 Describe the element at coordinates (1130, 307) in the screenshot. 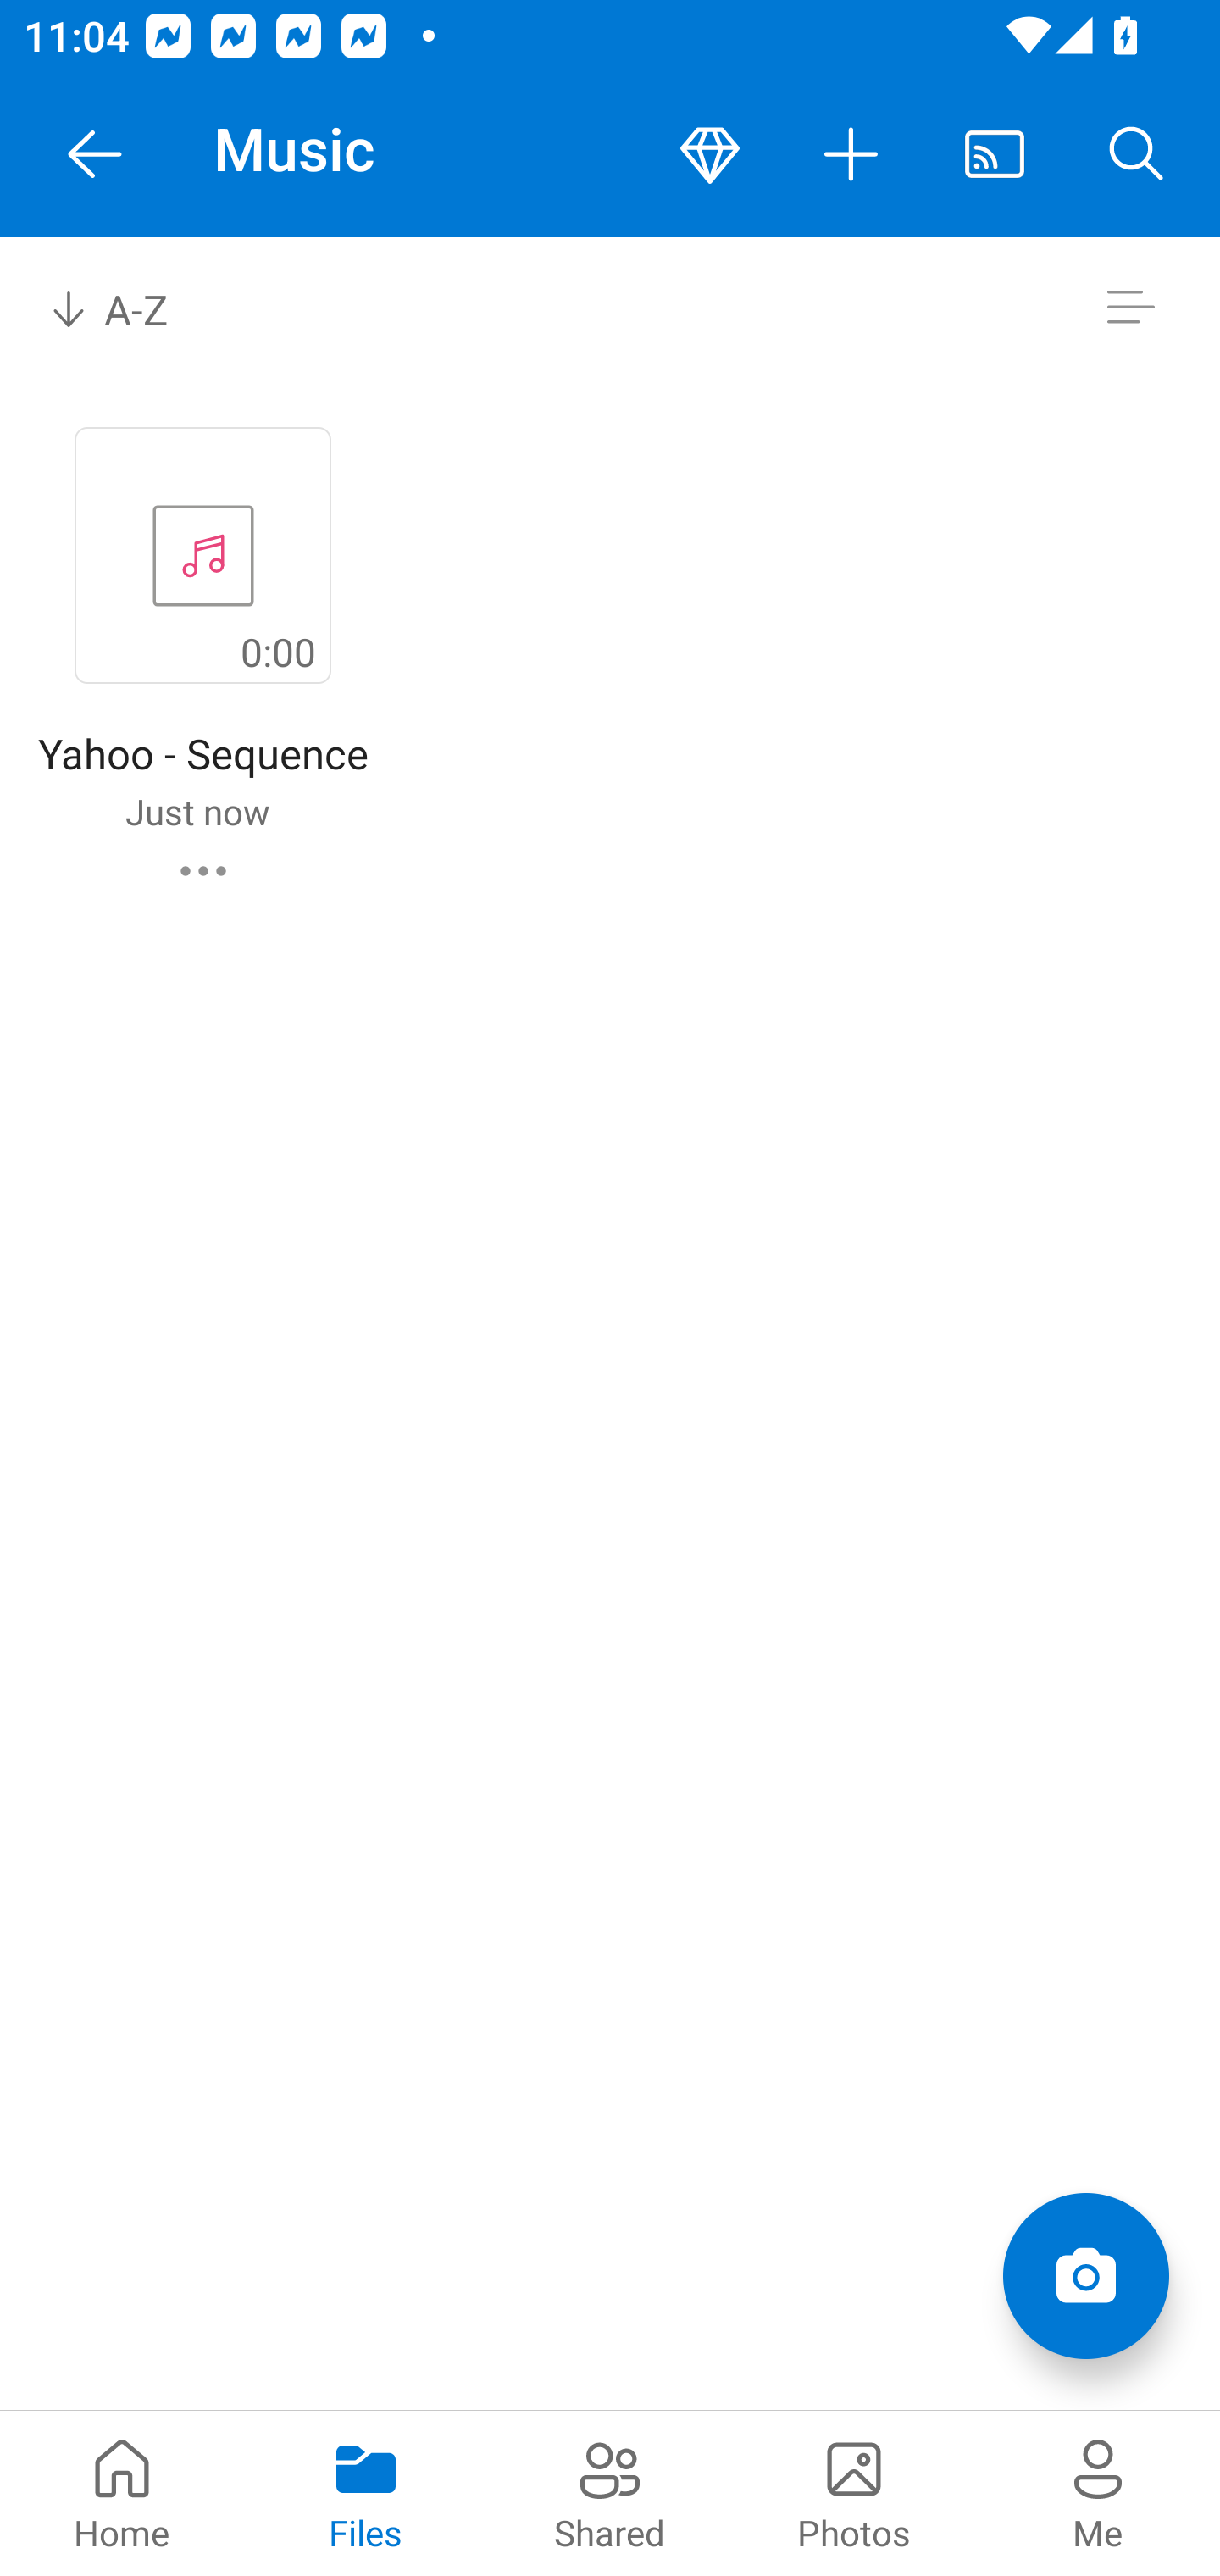

I see `Switch to list view` at that location.